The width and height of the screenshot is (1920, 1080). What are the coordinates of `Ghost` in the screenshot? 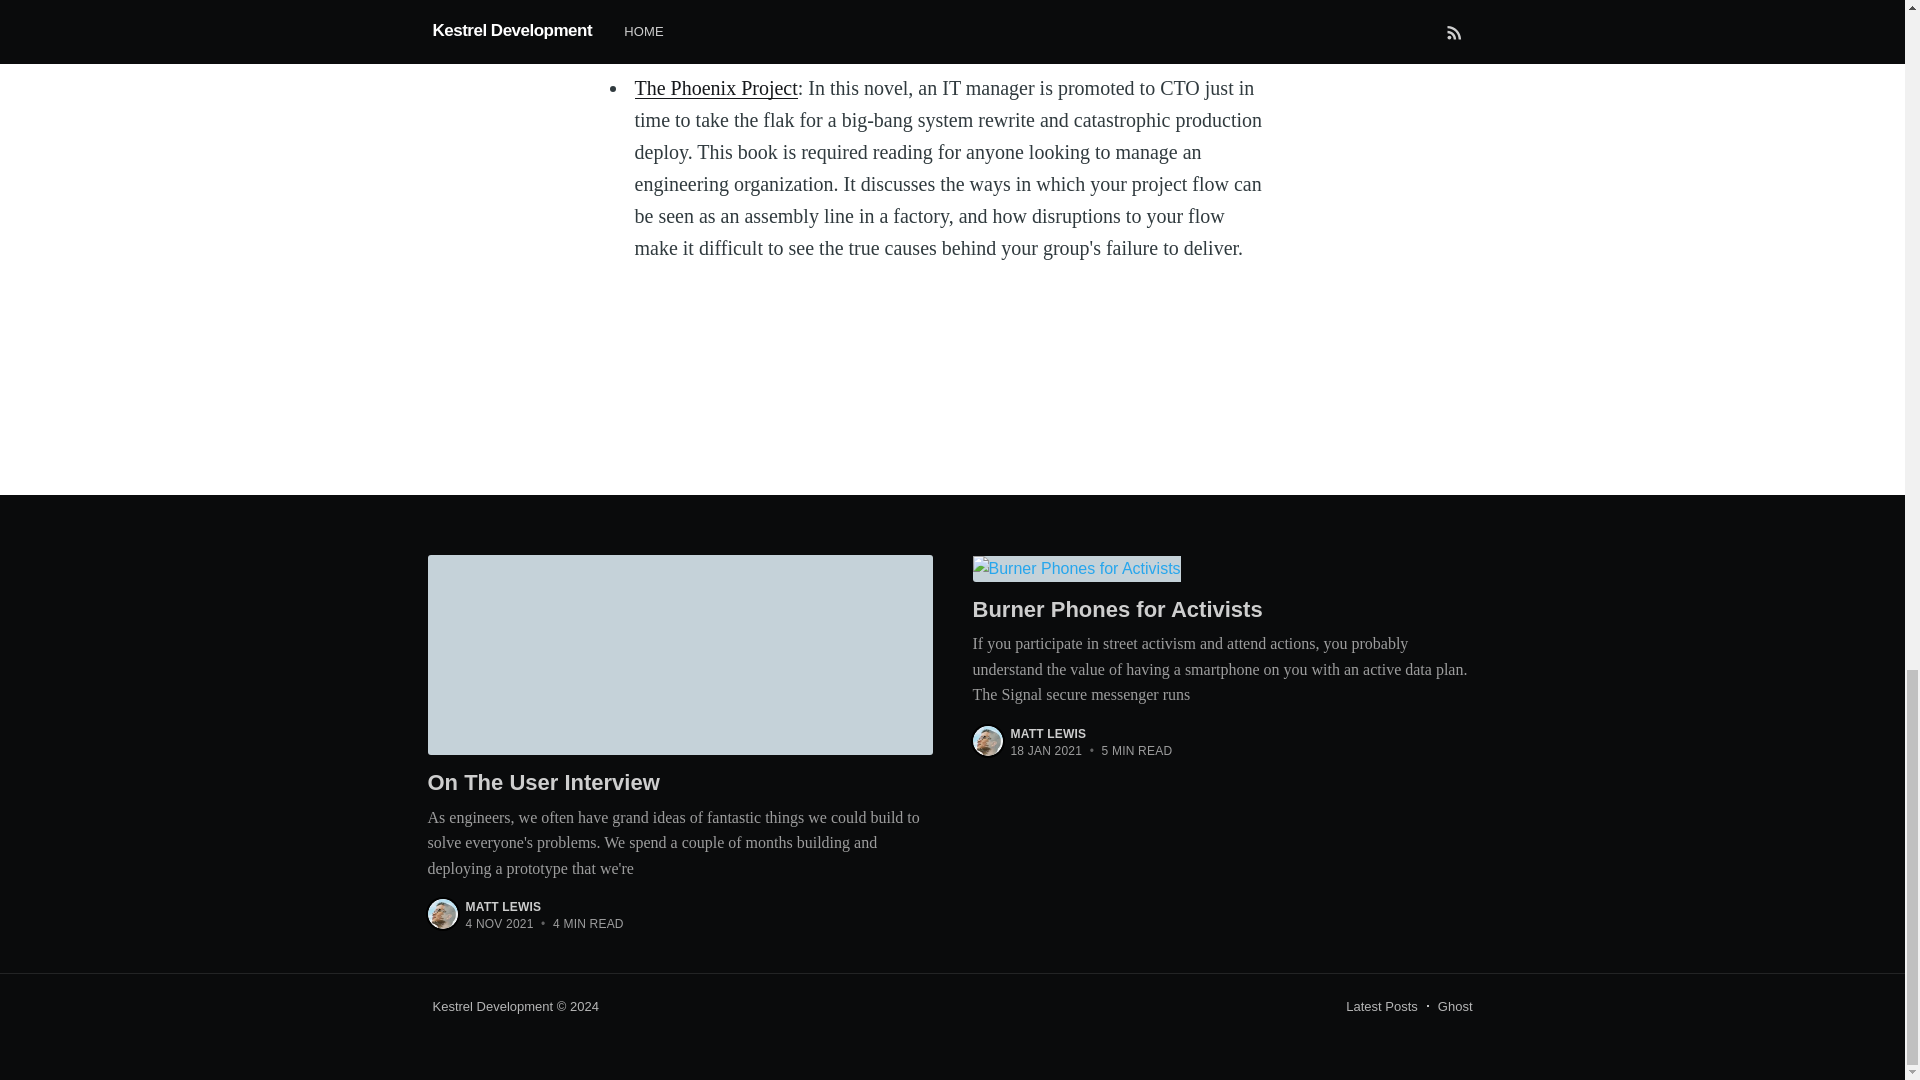 It's located at (1455, 1006).